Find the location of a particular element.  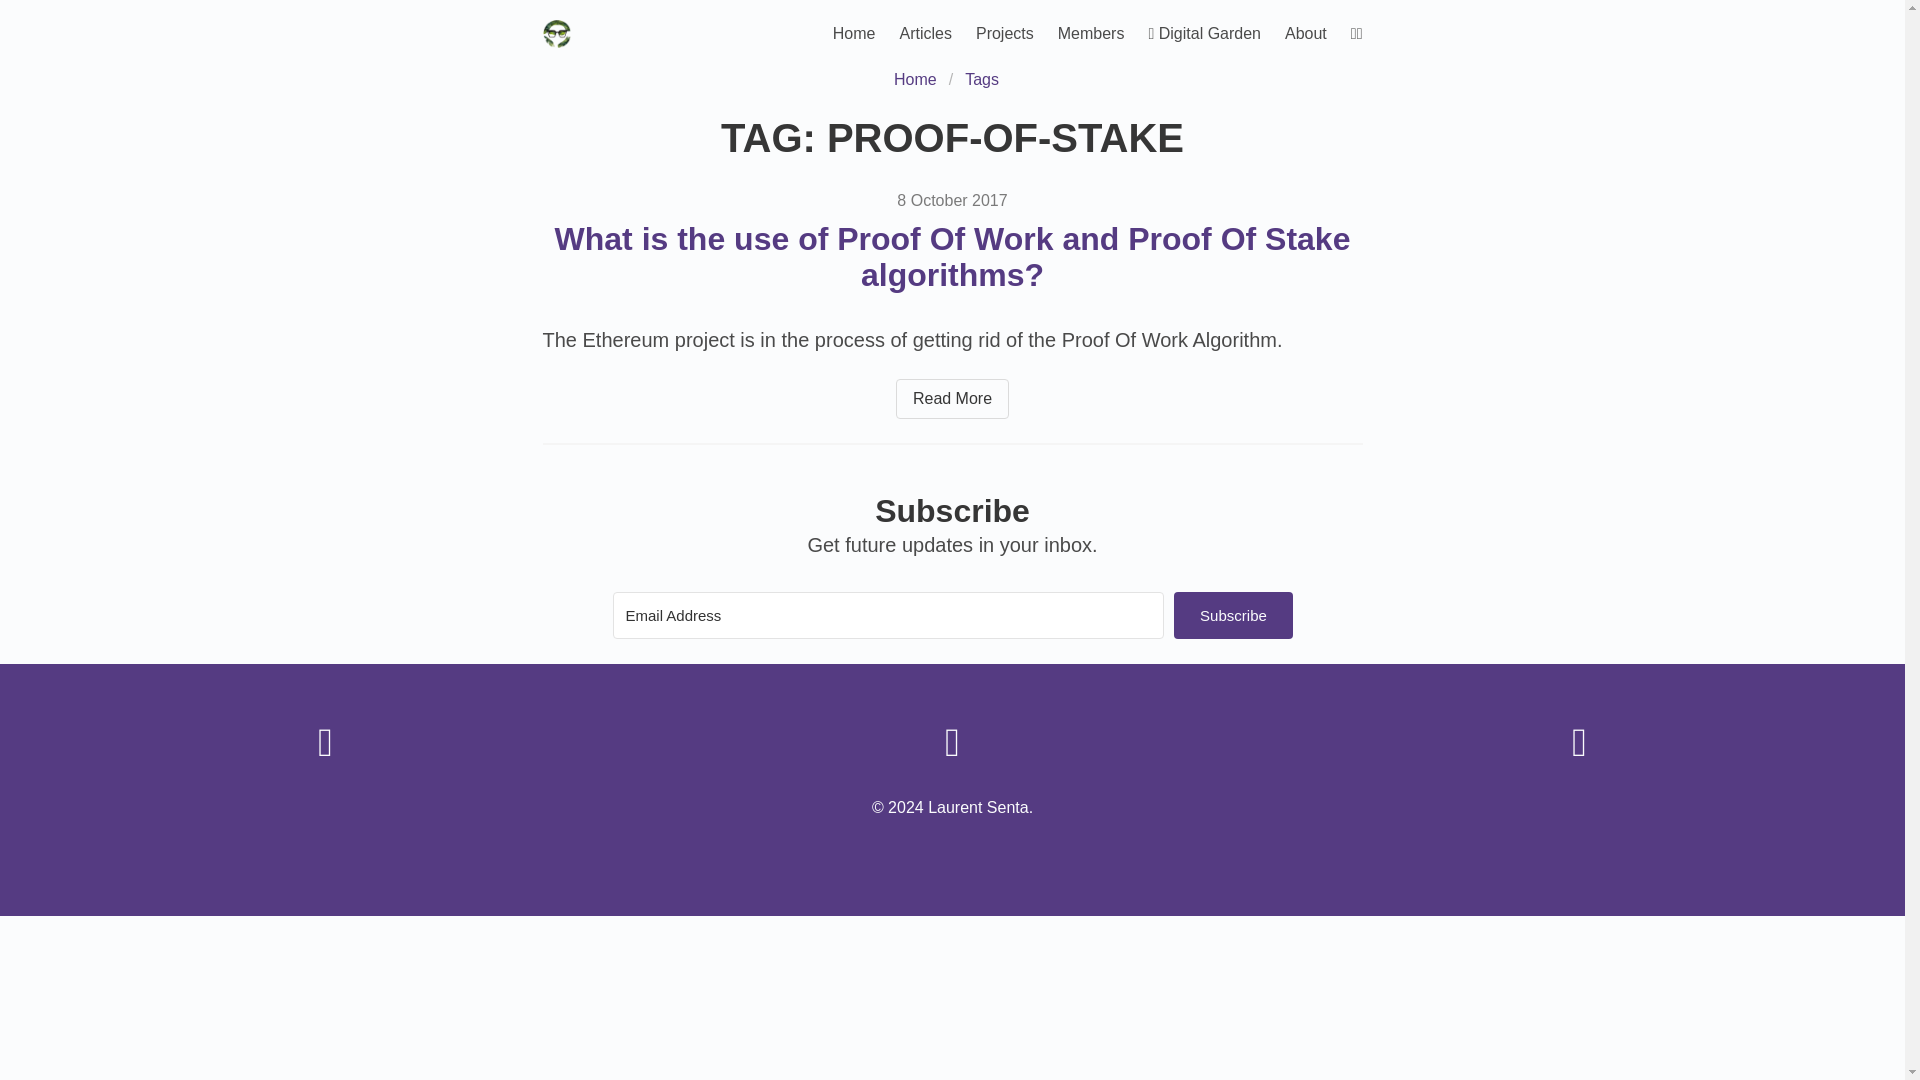

Articles is located at coordinates (925, 34).